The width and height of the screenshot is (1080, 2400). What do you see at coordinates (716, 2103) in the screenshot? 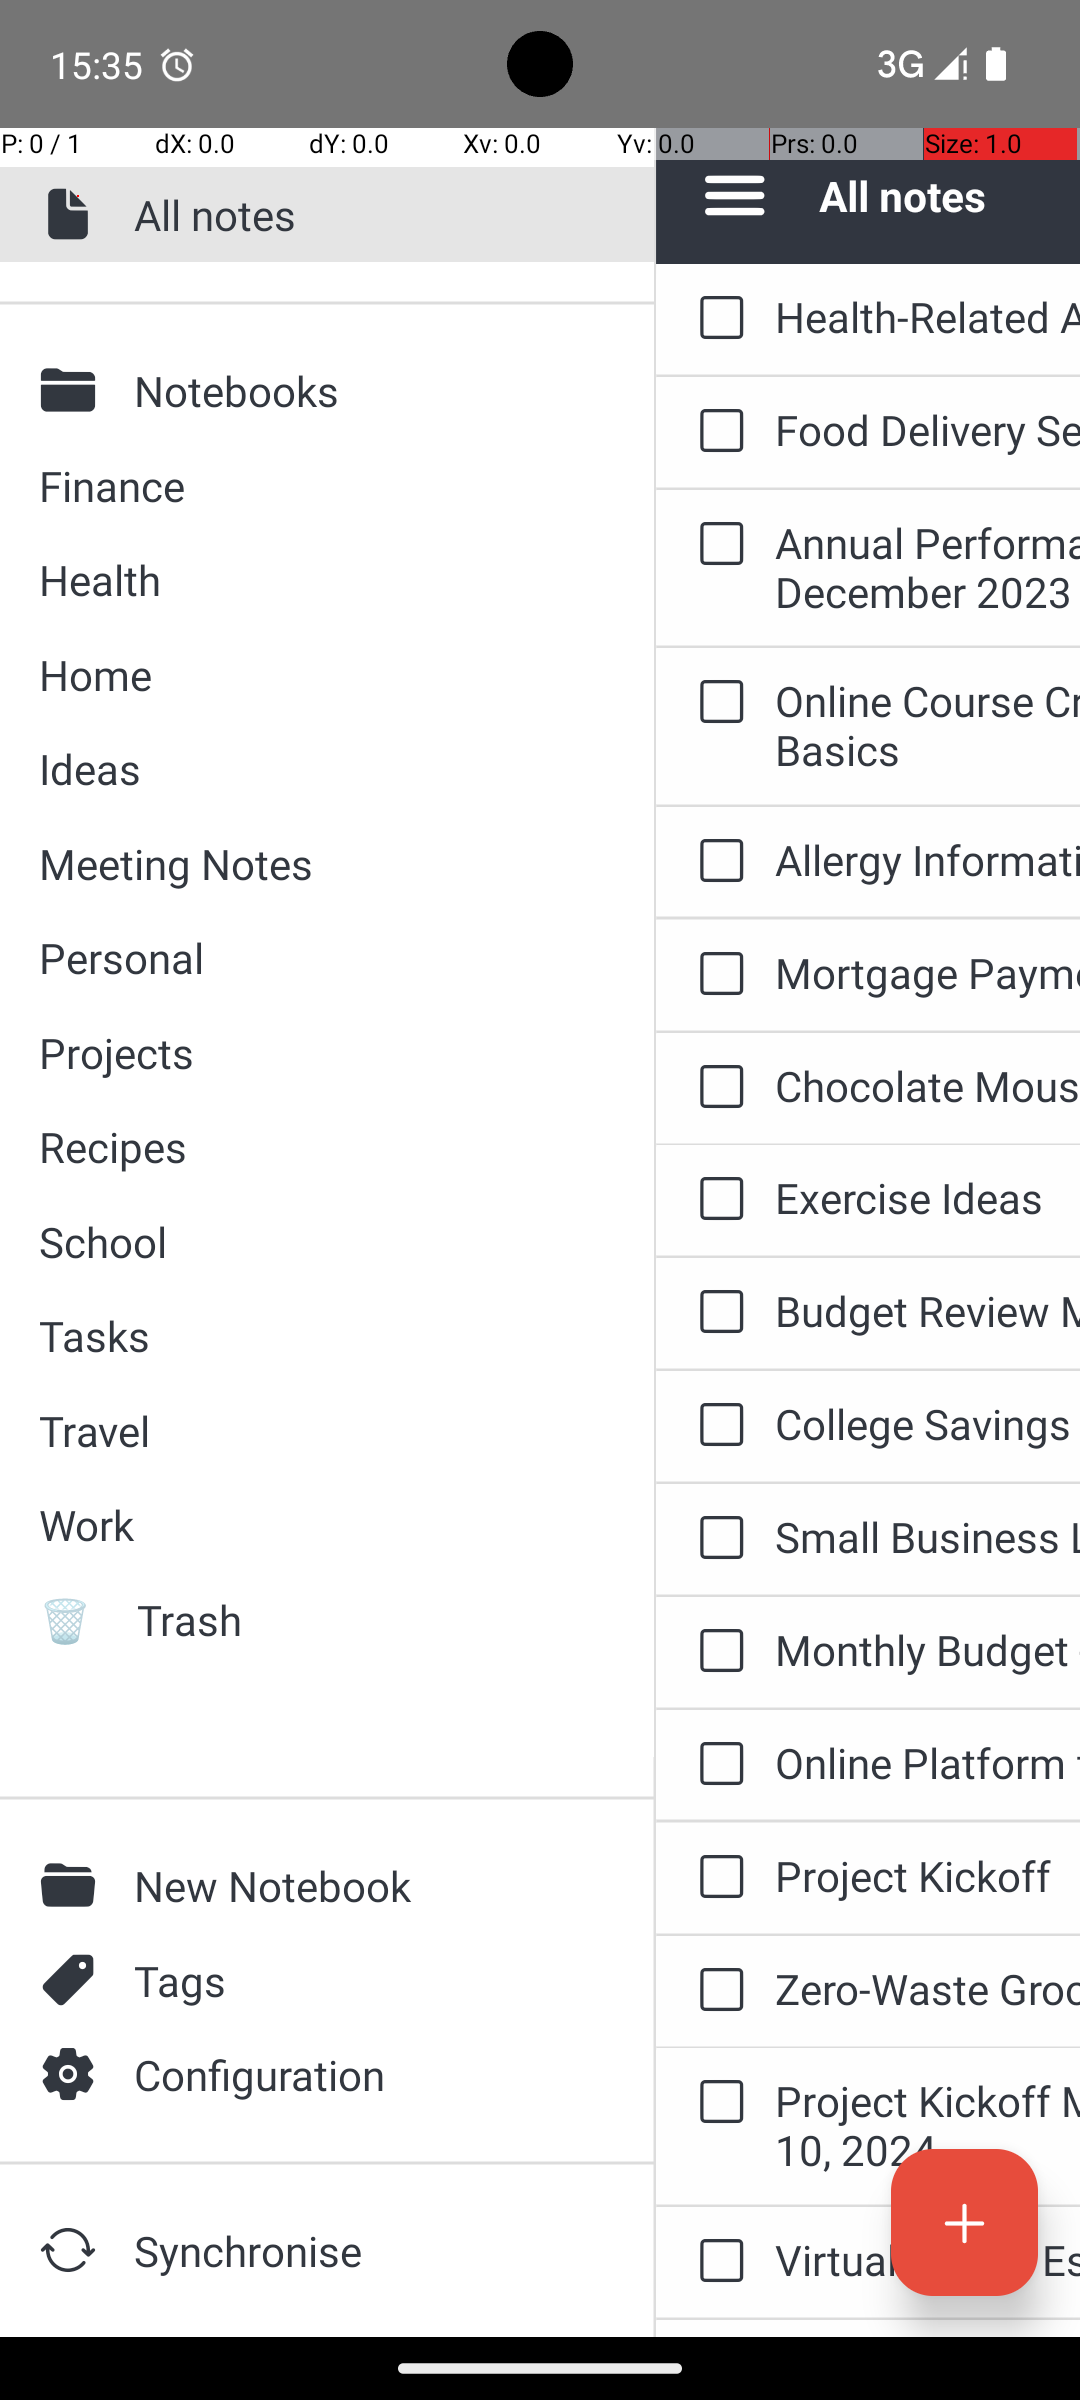
I see `to-do: Project Kickoff Meeting - Website Redesign - April 10, 2024` at bounding box center [716, 2103].